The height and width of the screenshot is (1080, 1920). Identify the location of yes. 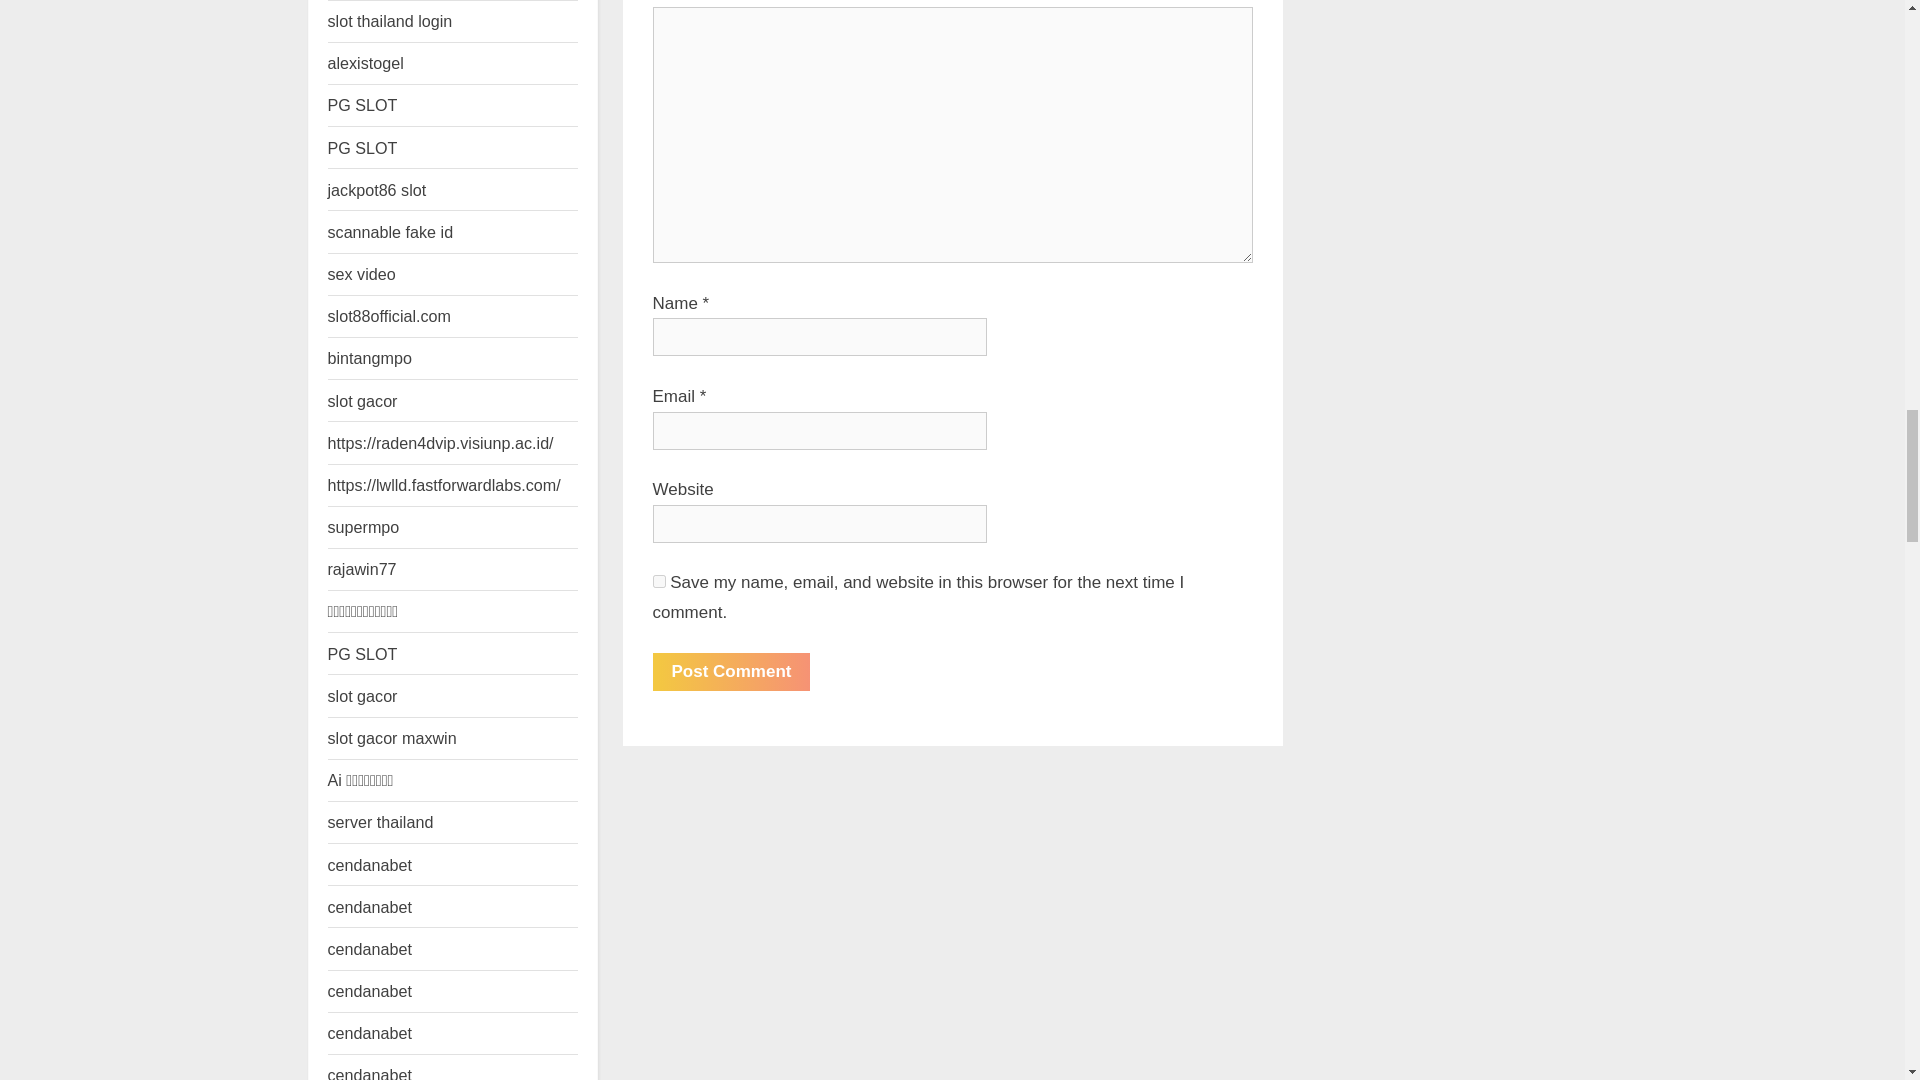
(658, 580).